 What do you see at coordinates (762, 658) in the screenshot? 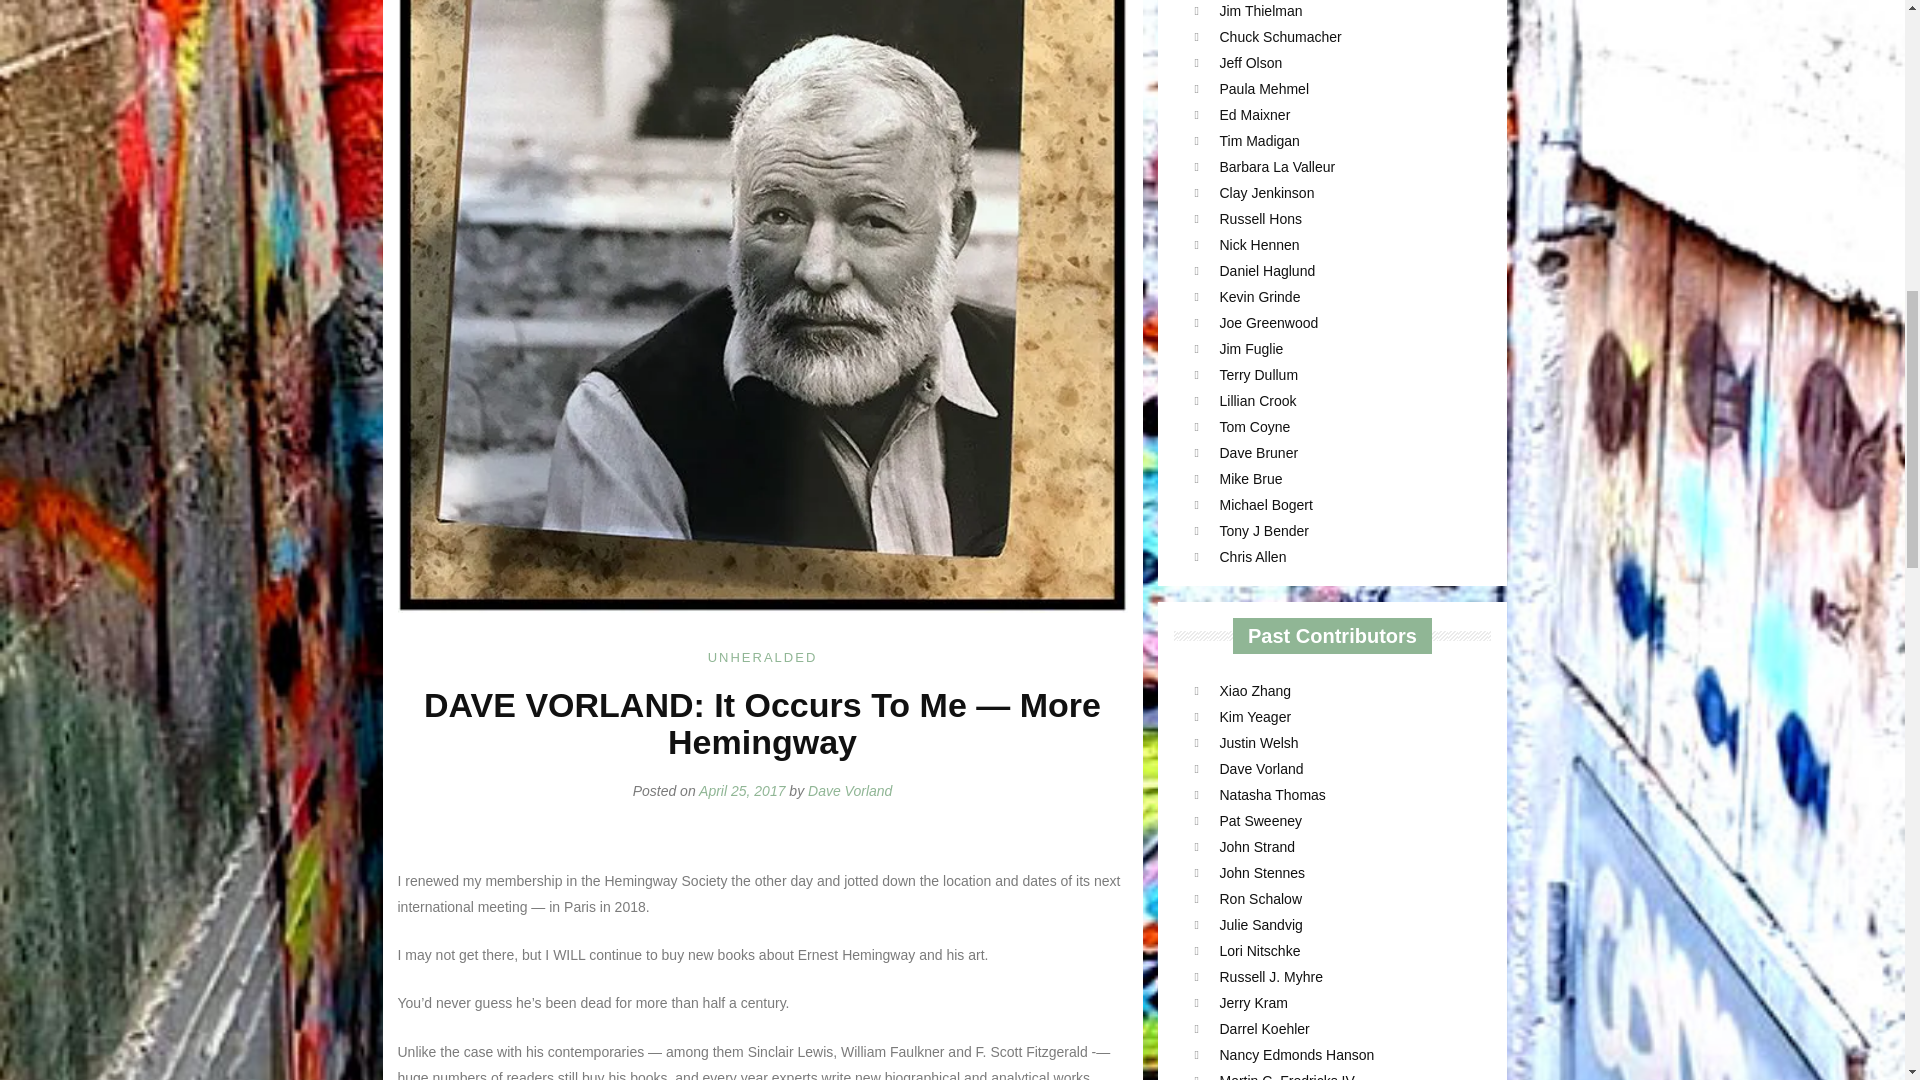
I see `UNHERALDED` at bounding box center [762, 658].